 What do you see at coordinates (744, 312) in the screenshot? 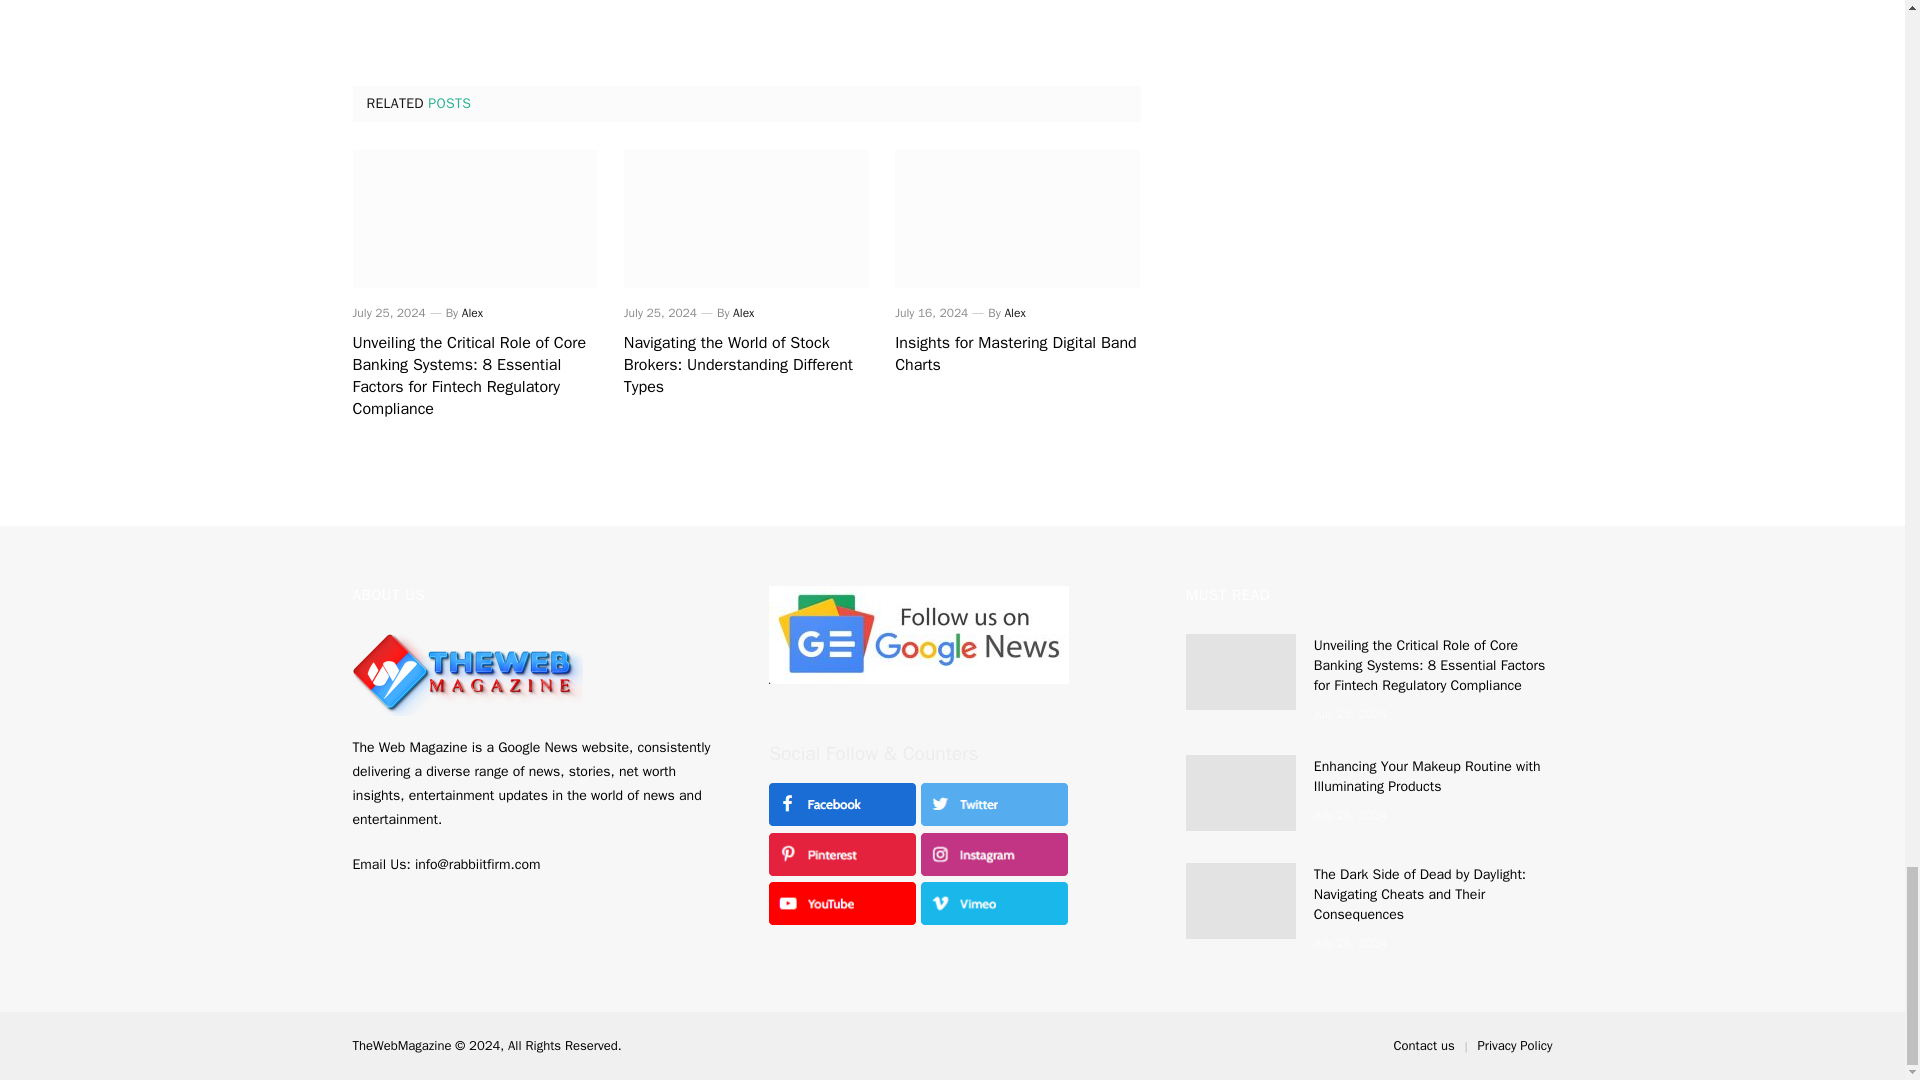
I see `Posts by Alex` at bounding box center [744, 312].